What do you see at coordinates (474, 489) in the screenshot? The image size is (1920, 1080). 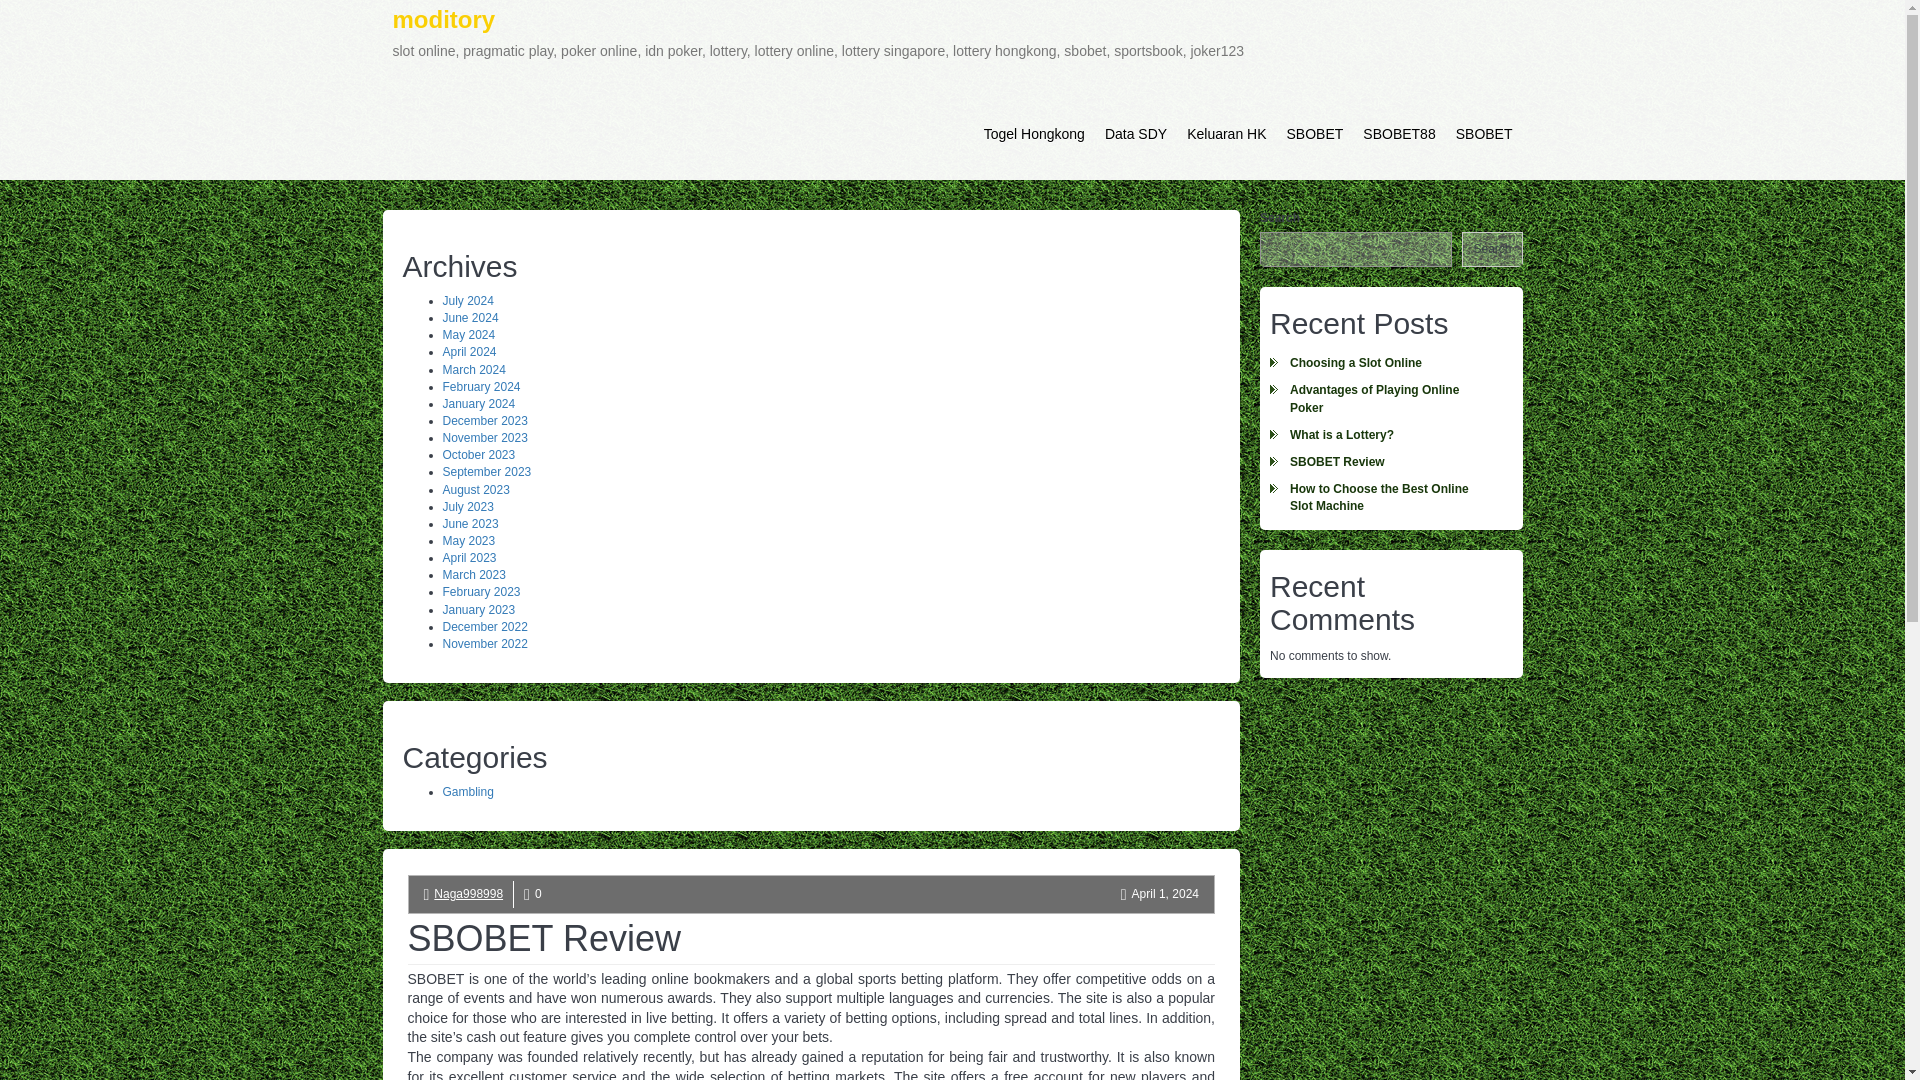 I see `August 2023` at bounding box center [474, 489].